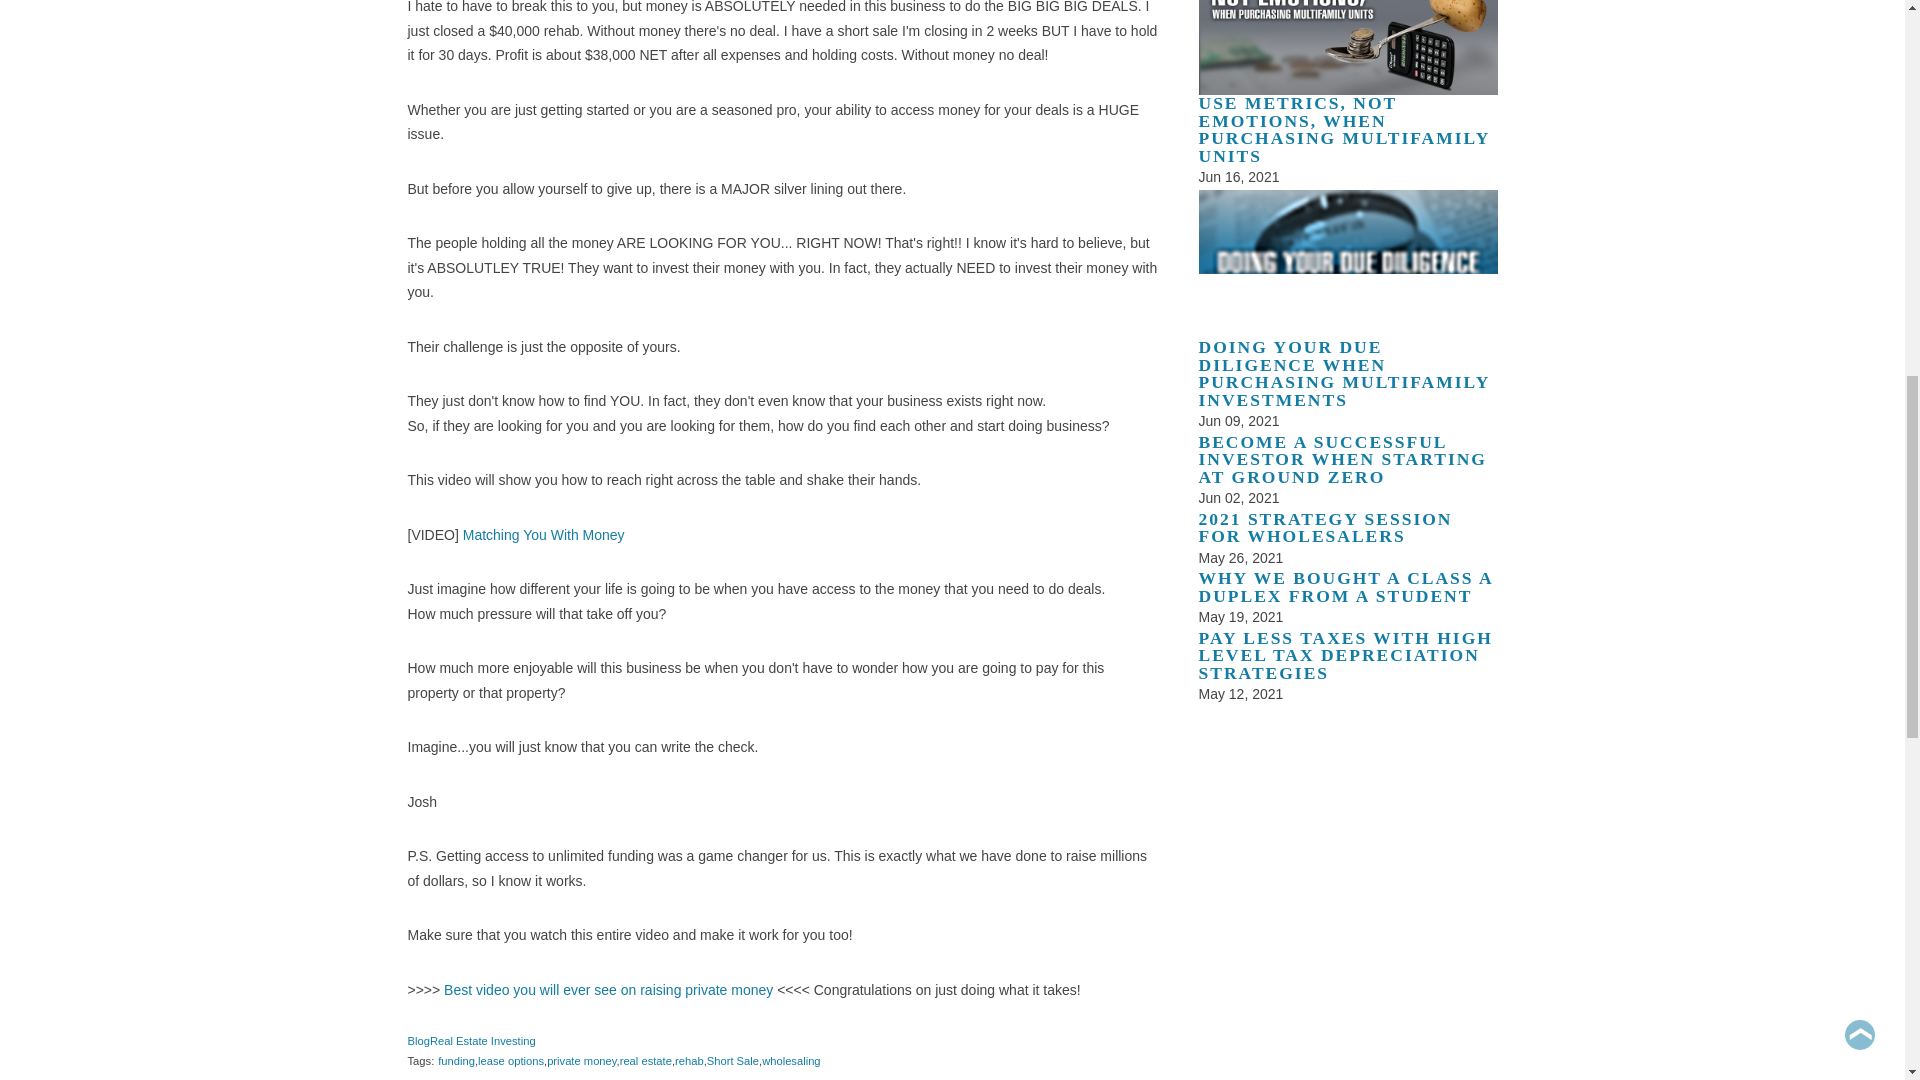 The height and width of the screenshot is (1080, 1920). What do you see at coordinates (582, 1061) in the screenshot?
I see `private money` at bounding box center [582, 1061].